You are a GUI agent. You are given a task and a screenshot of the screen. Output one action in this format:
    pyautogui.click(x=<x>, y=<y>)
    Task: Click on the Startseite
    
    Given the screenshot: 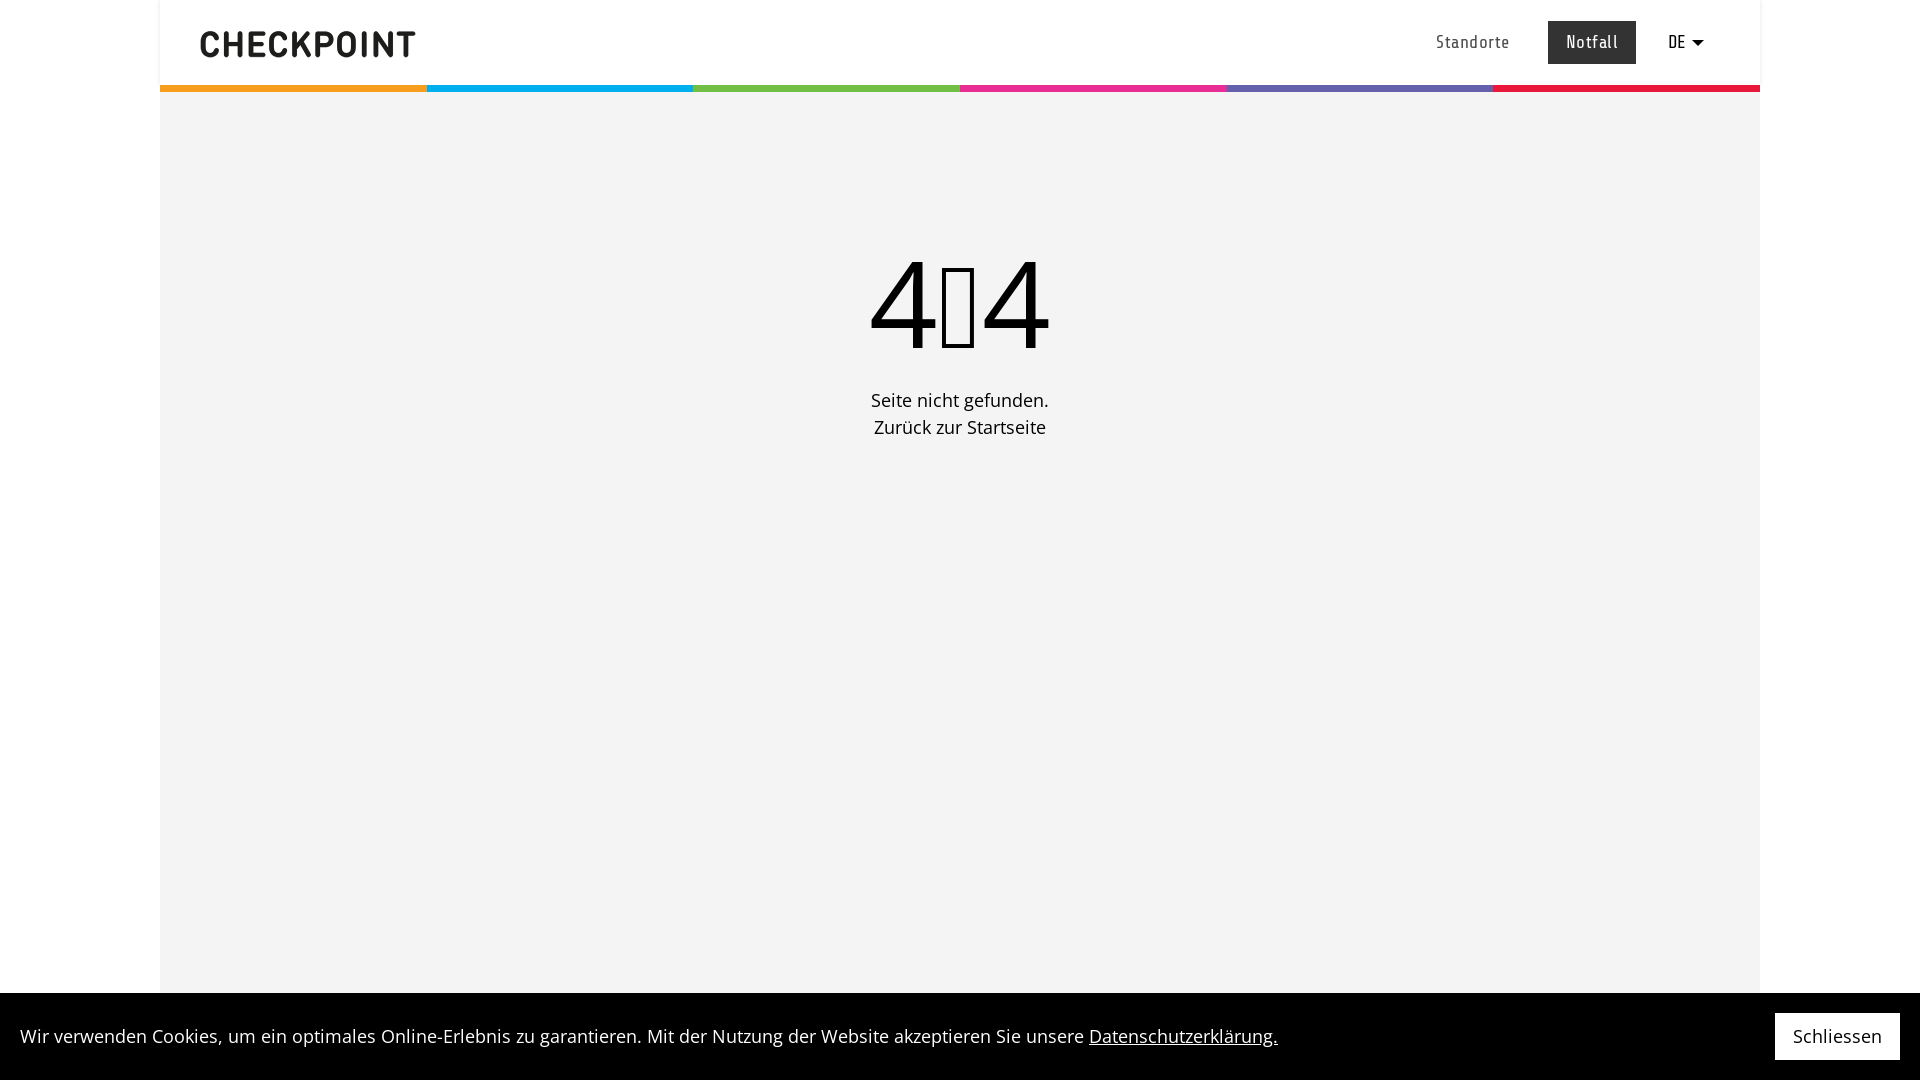 What is the action you would take?
    pyautogui.click(x=1006, y=427)
    